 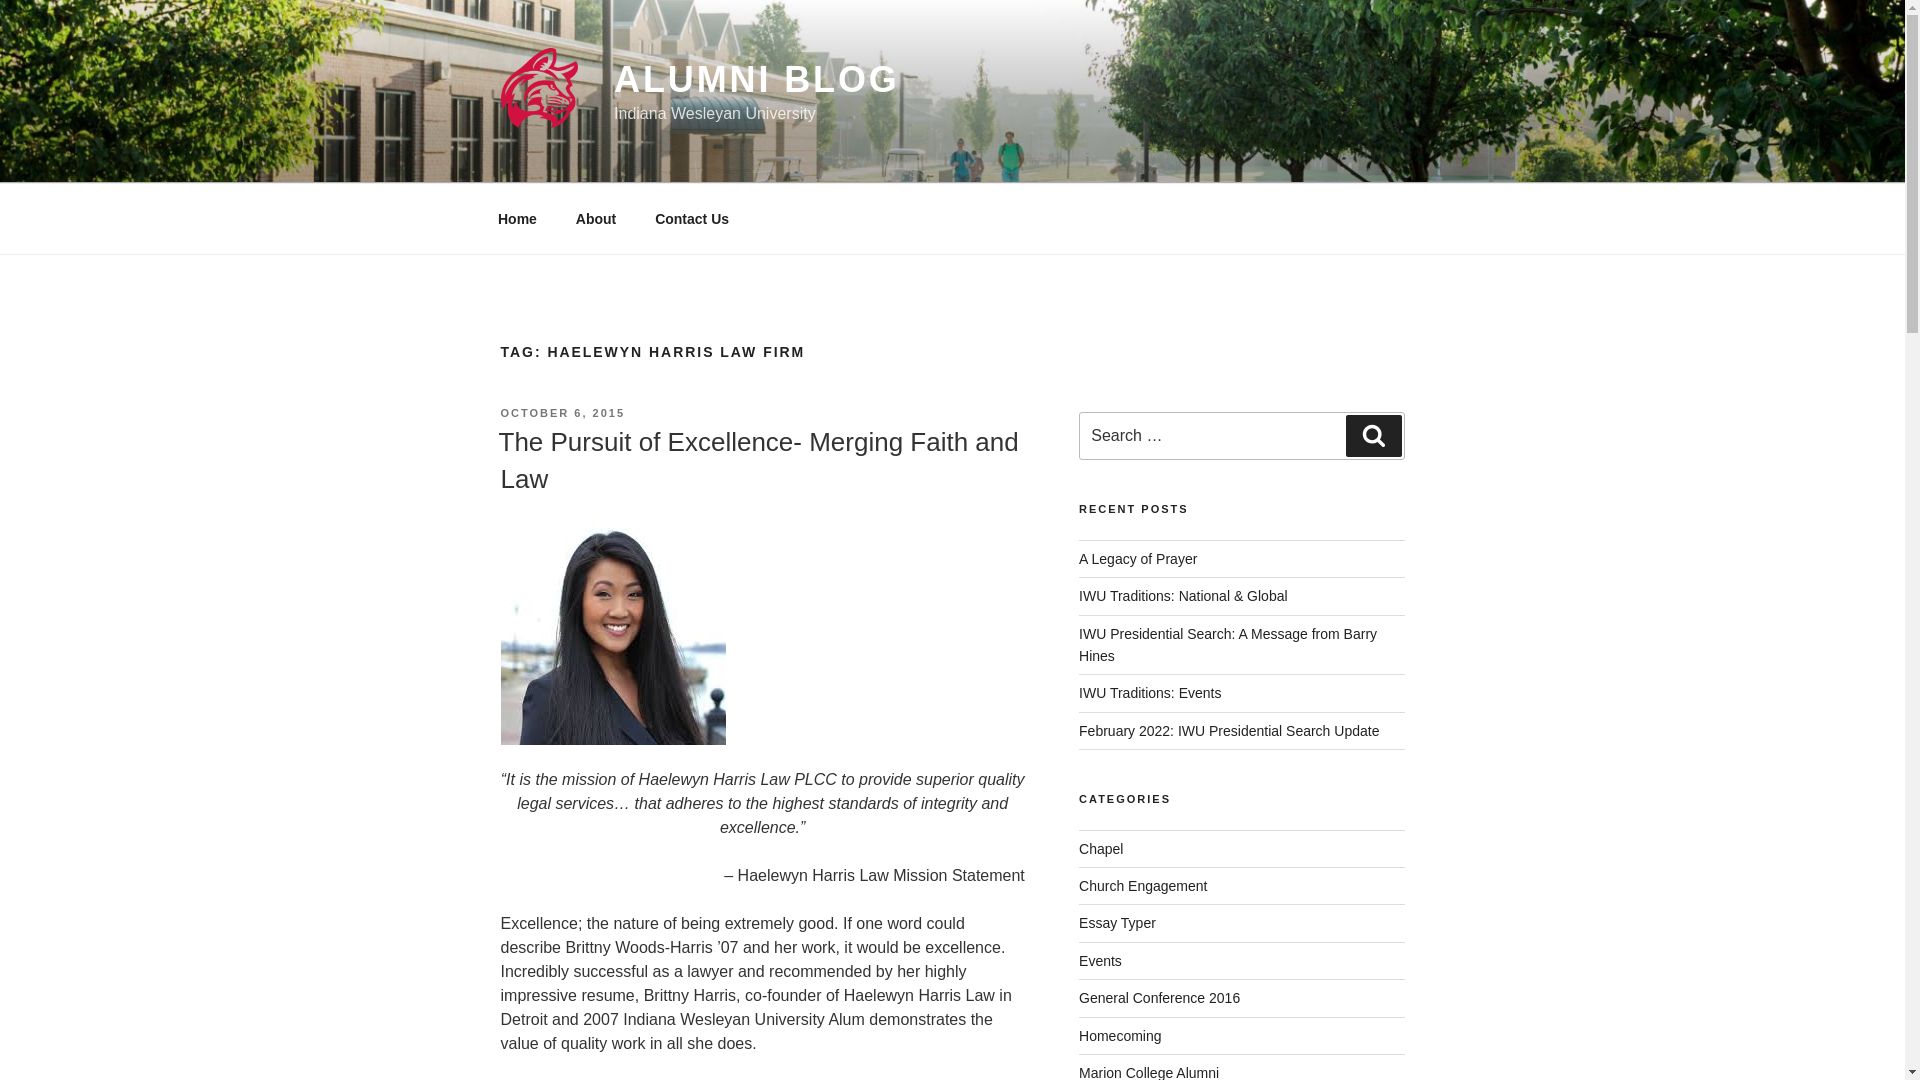 I want to click on Search, so click(x=1373, y=435).